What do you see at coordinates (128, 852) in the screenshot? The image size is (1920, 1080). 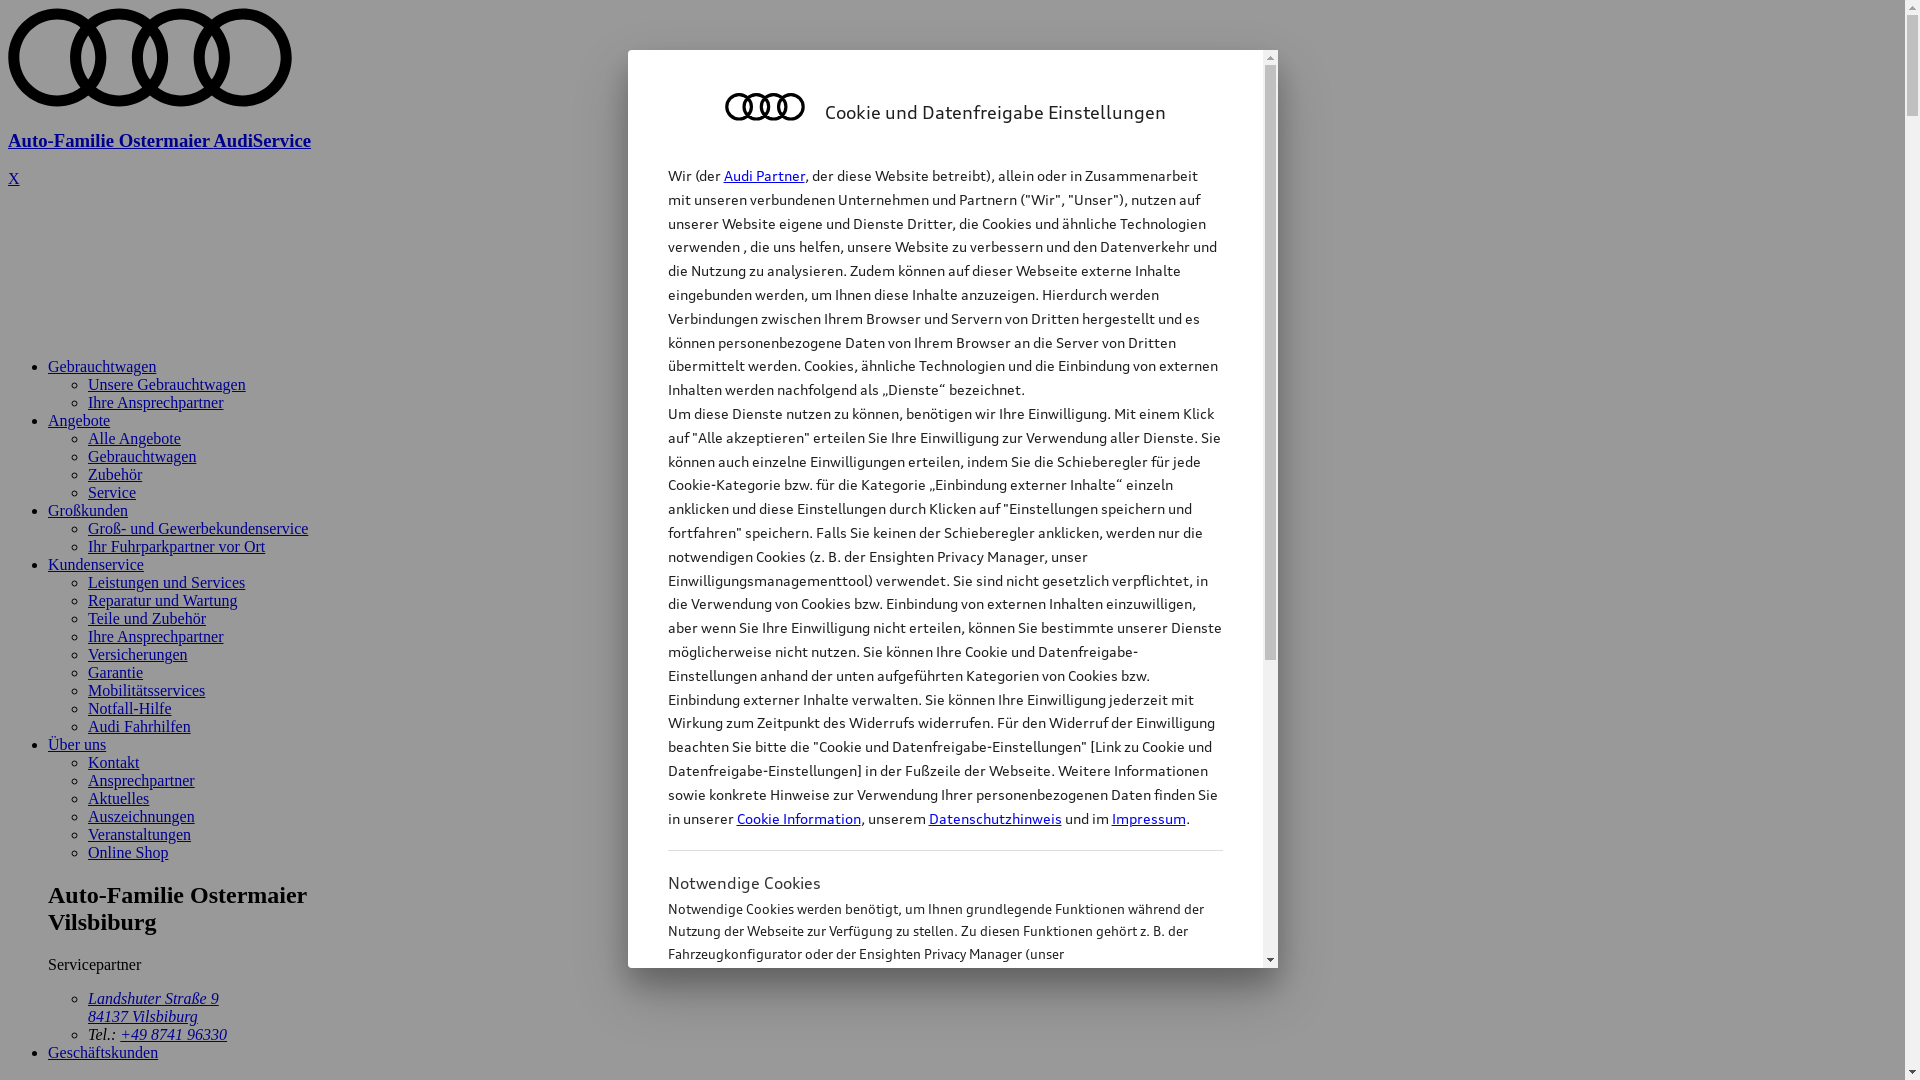 I see `Online Shop` at bounding box center [128, 852].